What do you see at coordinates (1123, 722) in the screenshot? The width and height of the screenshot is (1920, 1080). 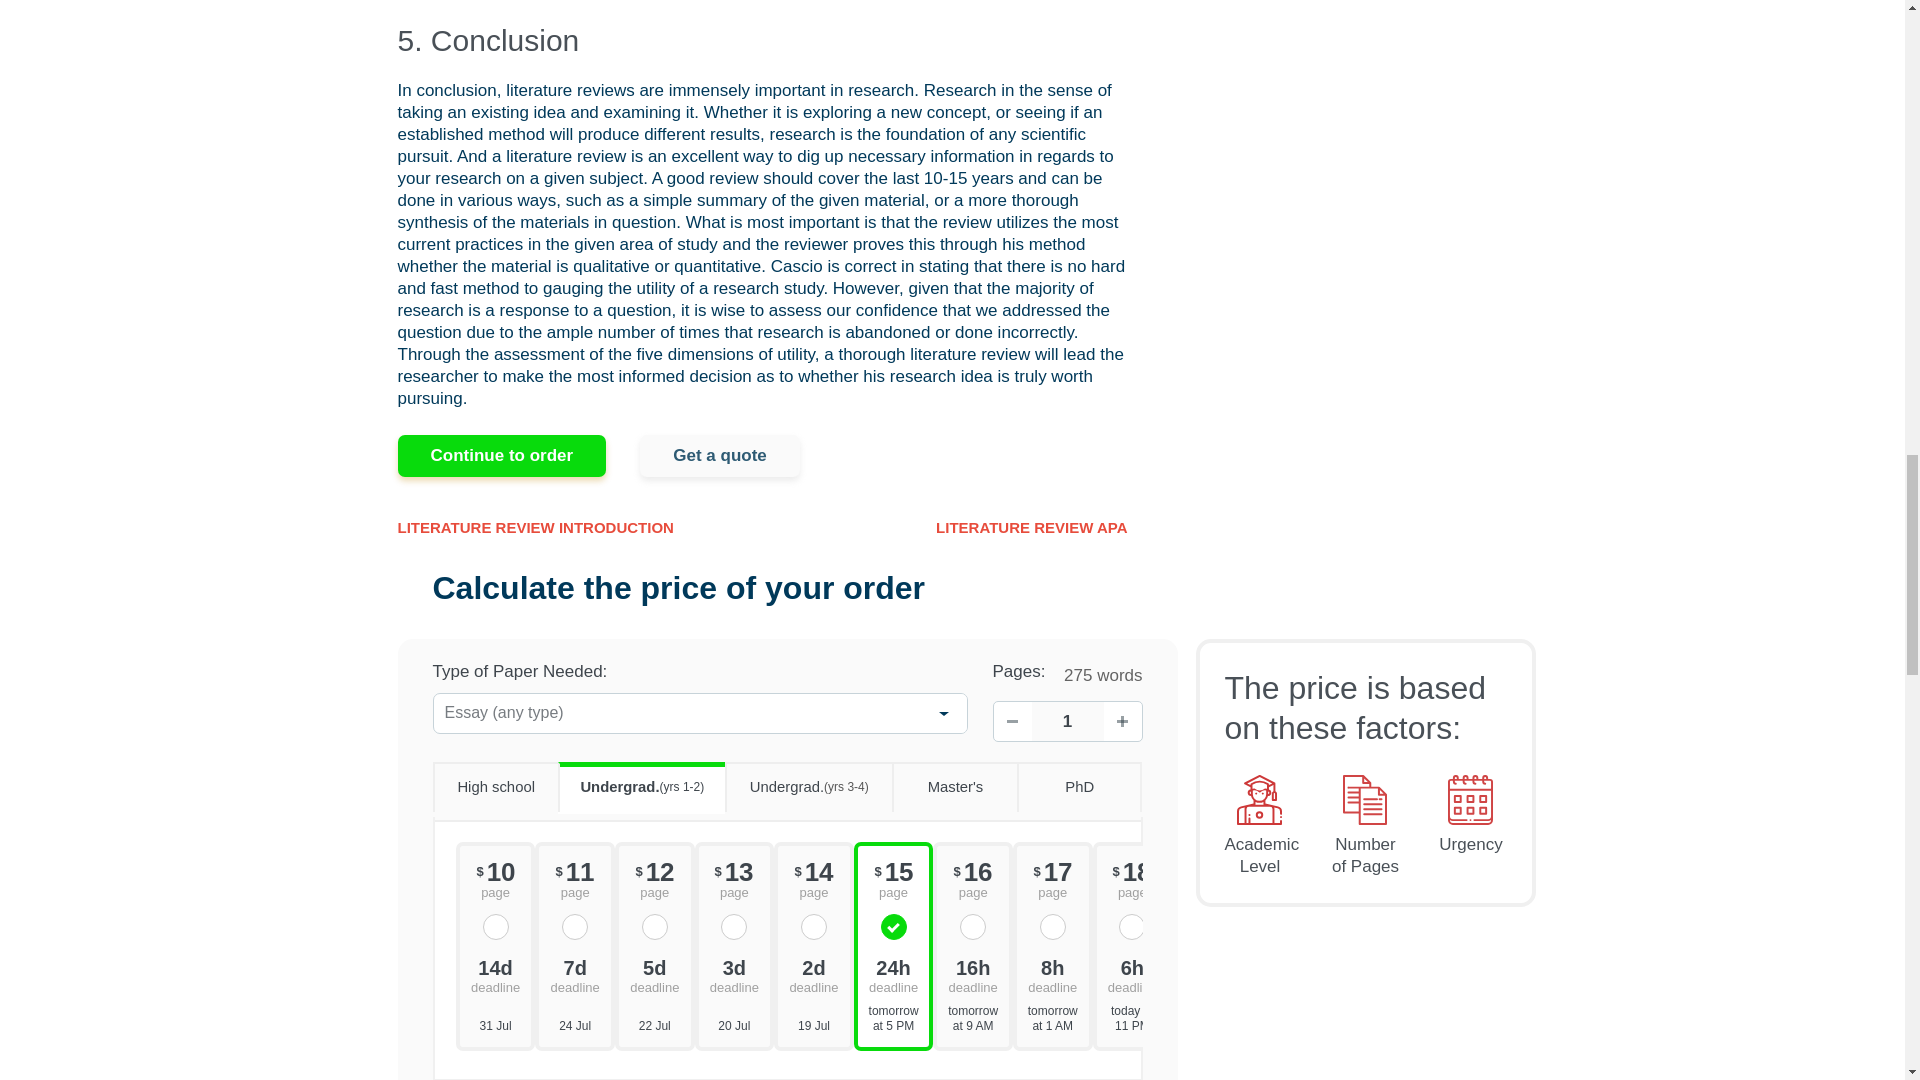 I see `Increase` at bounding box center [1123, 722].